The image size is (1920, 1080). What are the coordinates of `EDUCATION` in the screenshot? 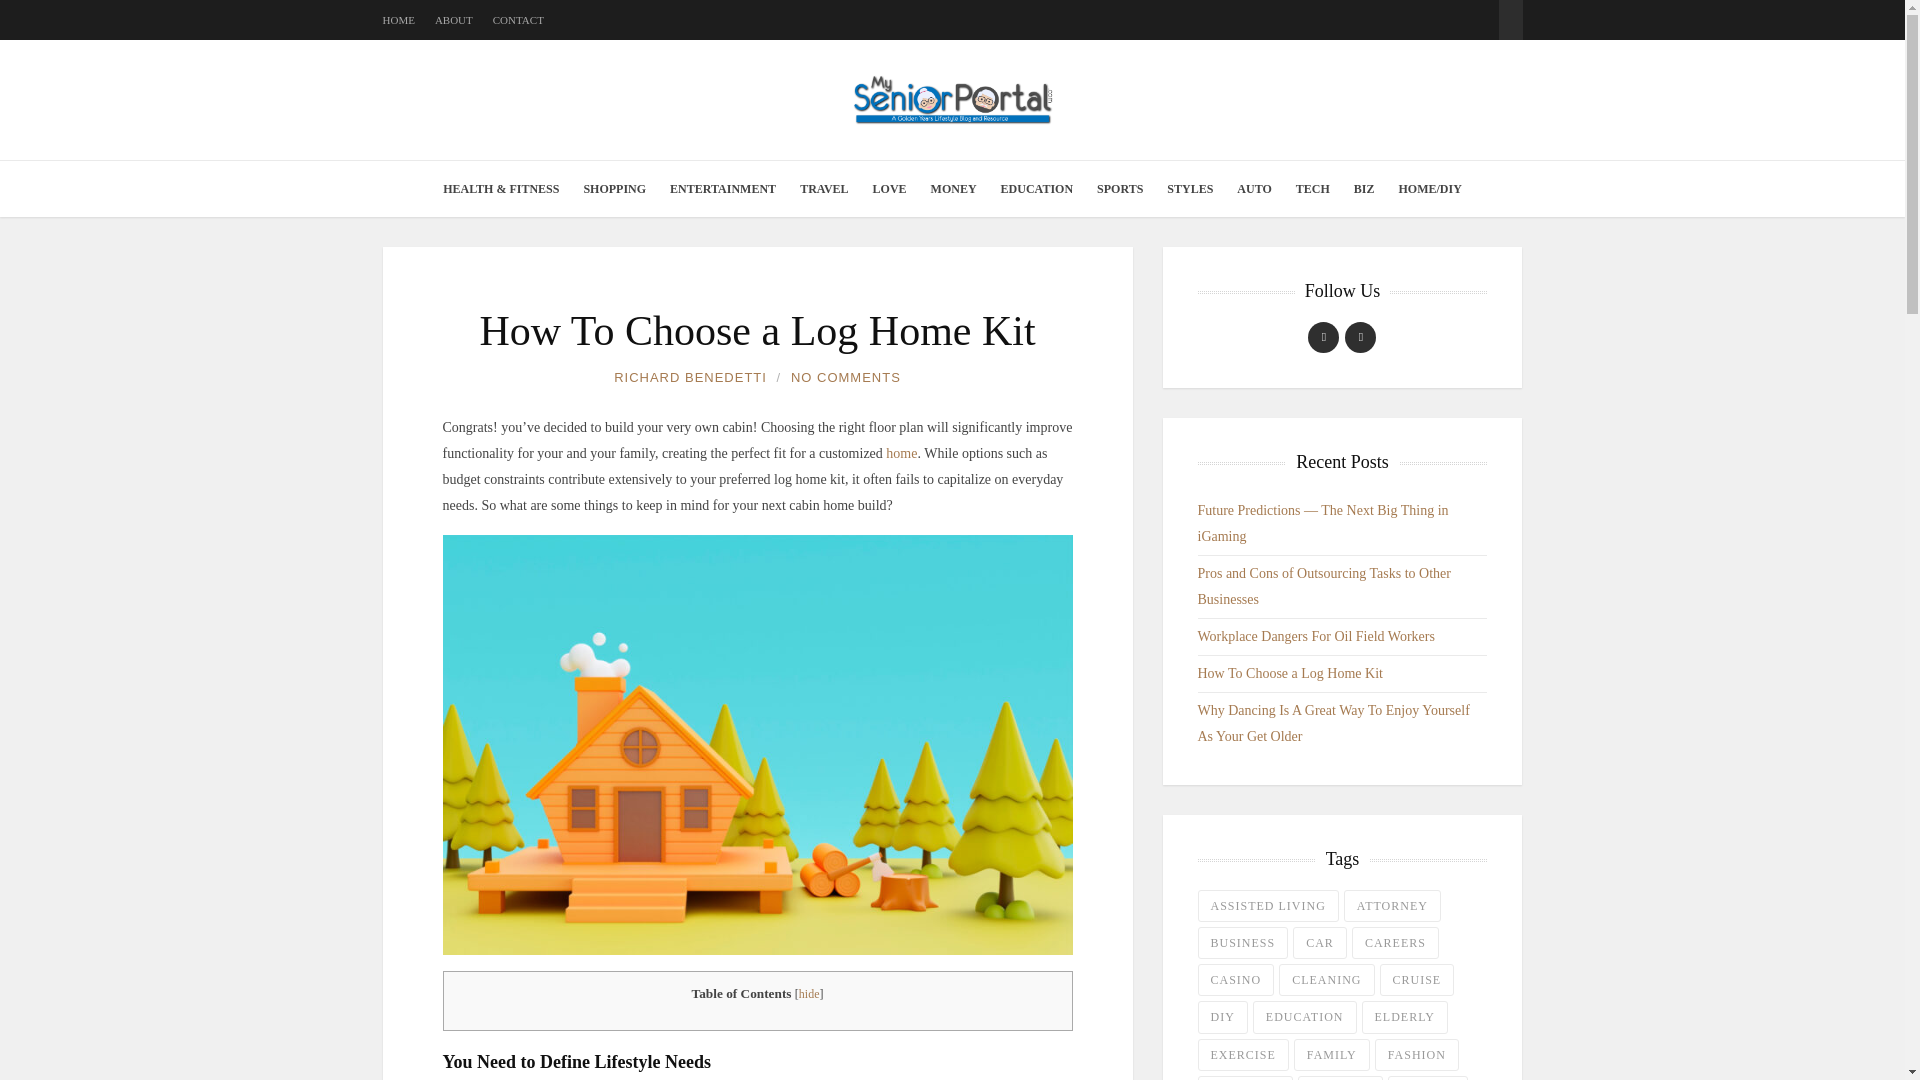 It's located at (1036, 188).